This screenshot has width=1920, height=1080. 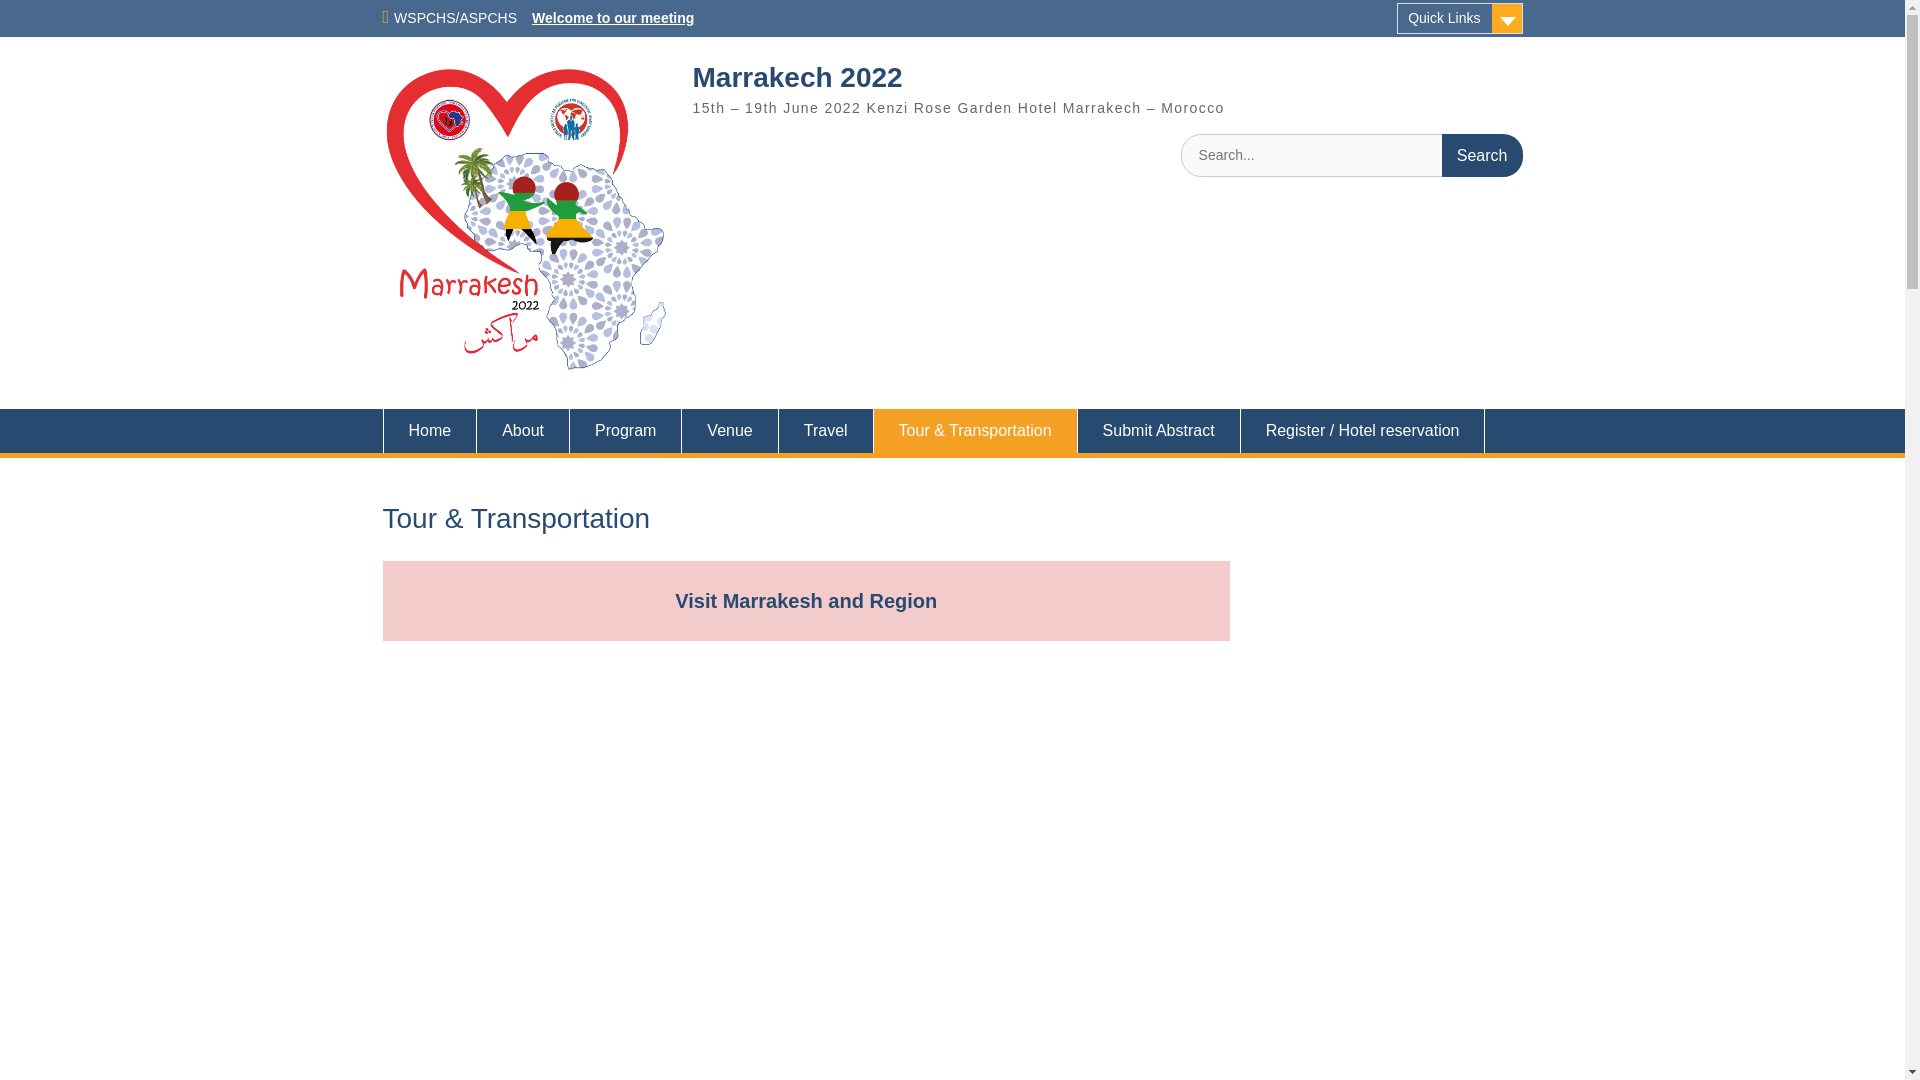 I want to click on Submit Abstract, so click(x=1158, y=430).